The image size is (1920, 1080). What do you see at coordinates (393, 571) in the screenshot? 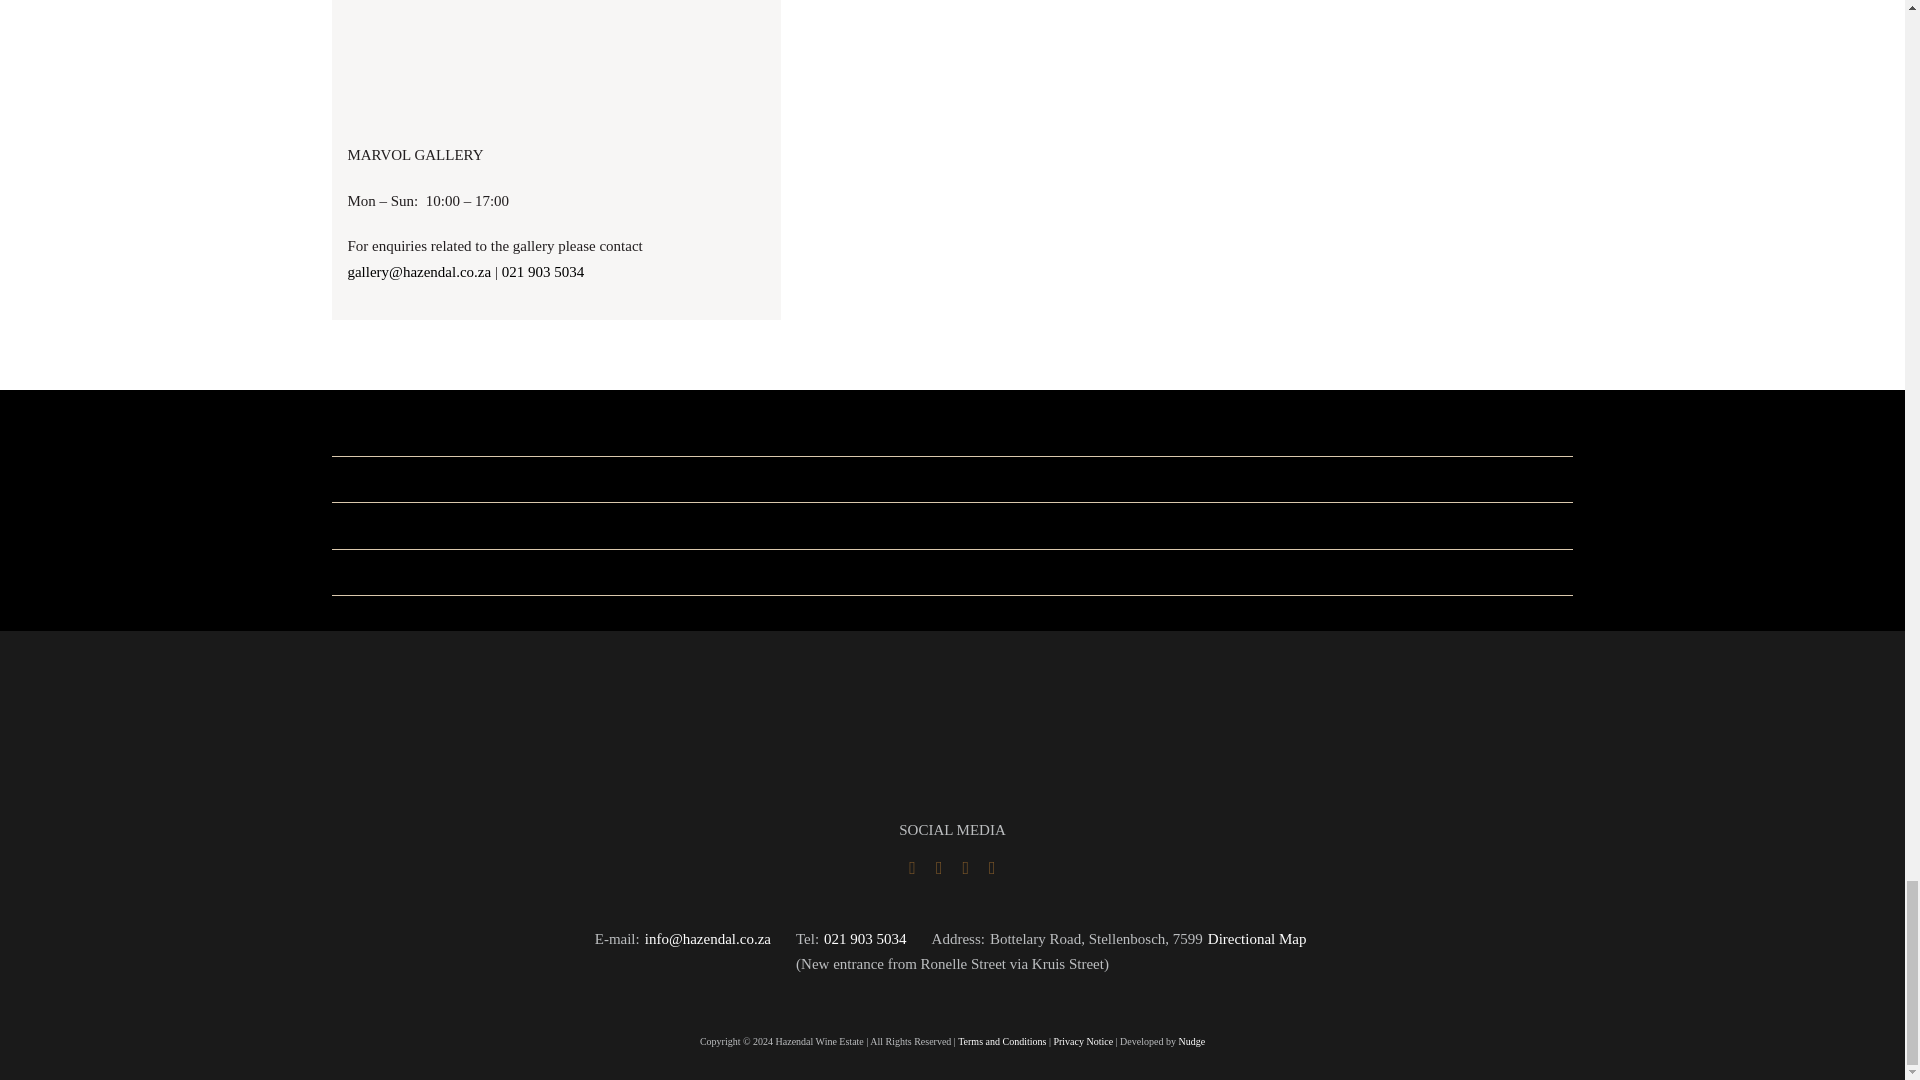
I see `OUR HISTORY` at bounding box center [393, 571].